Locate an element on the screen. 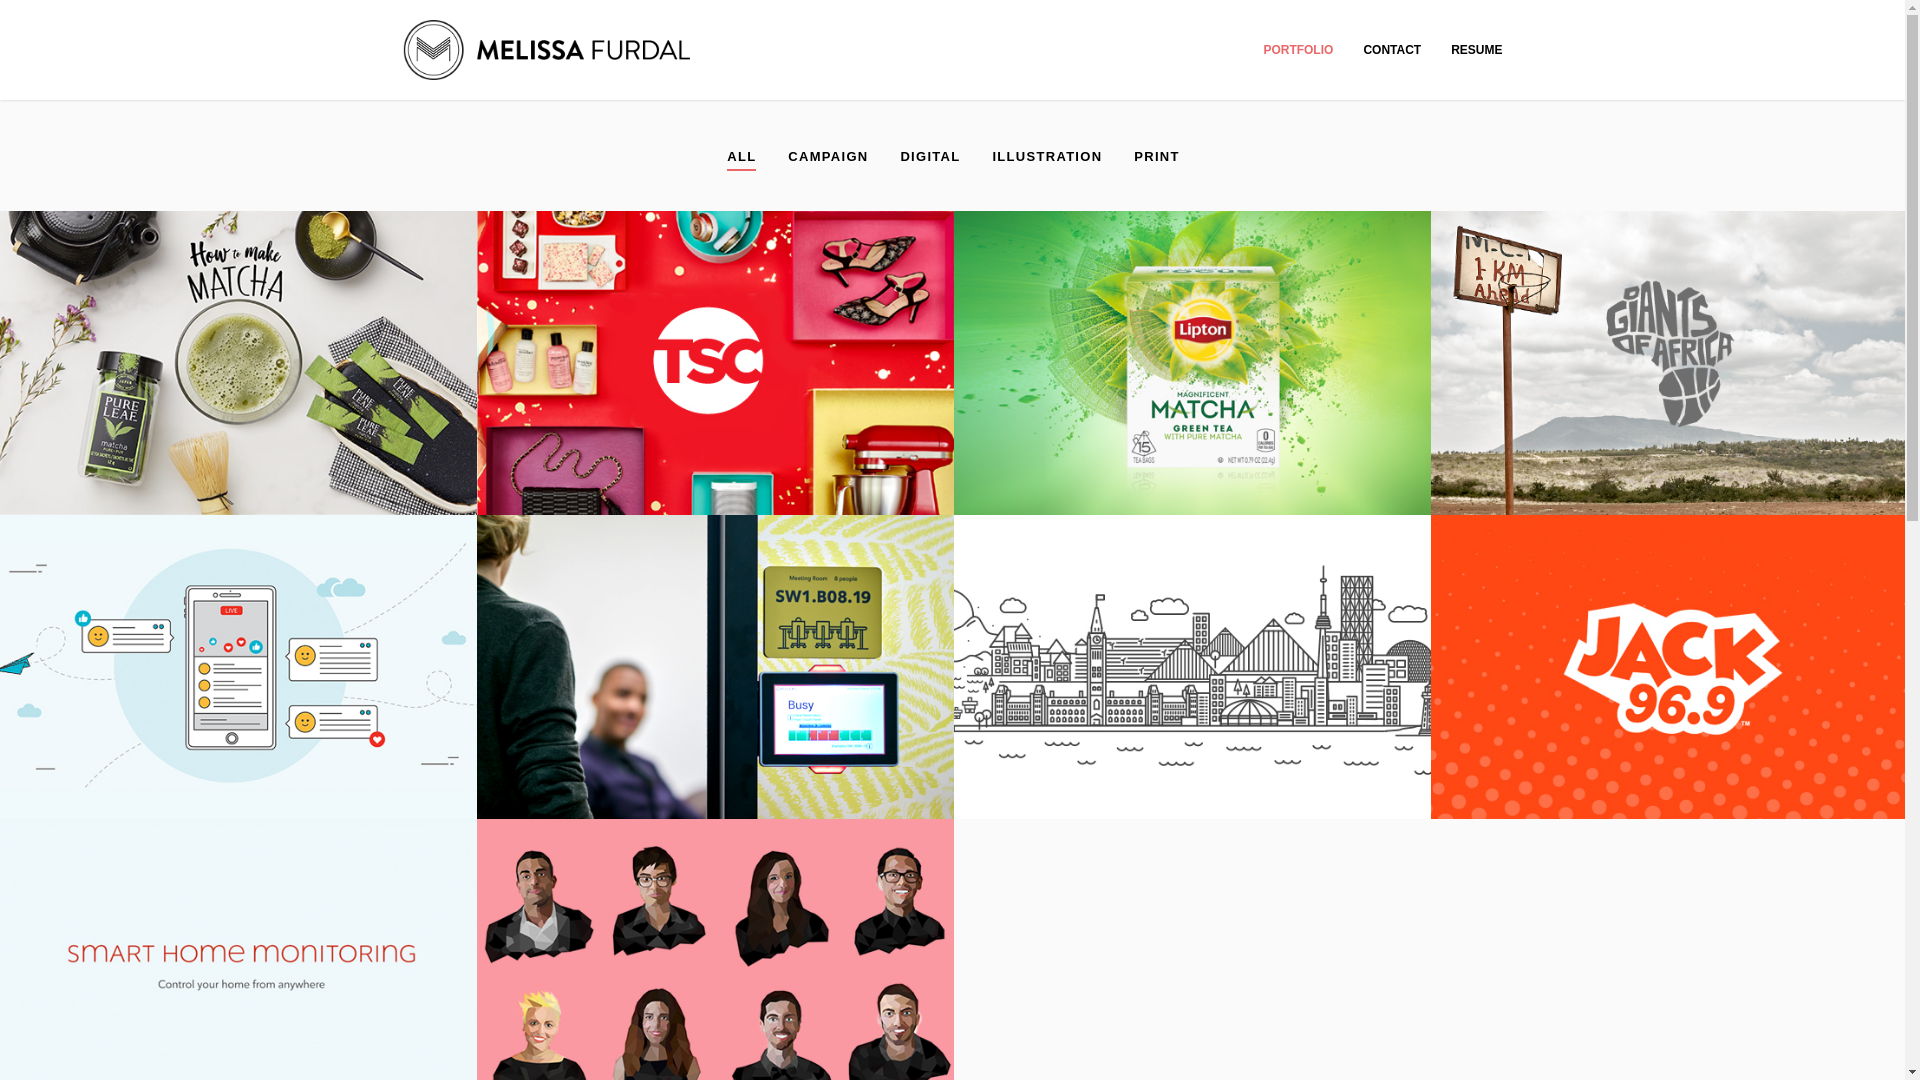  PRINT is located at coordinates (1157, 158).